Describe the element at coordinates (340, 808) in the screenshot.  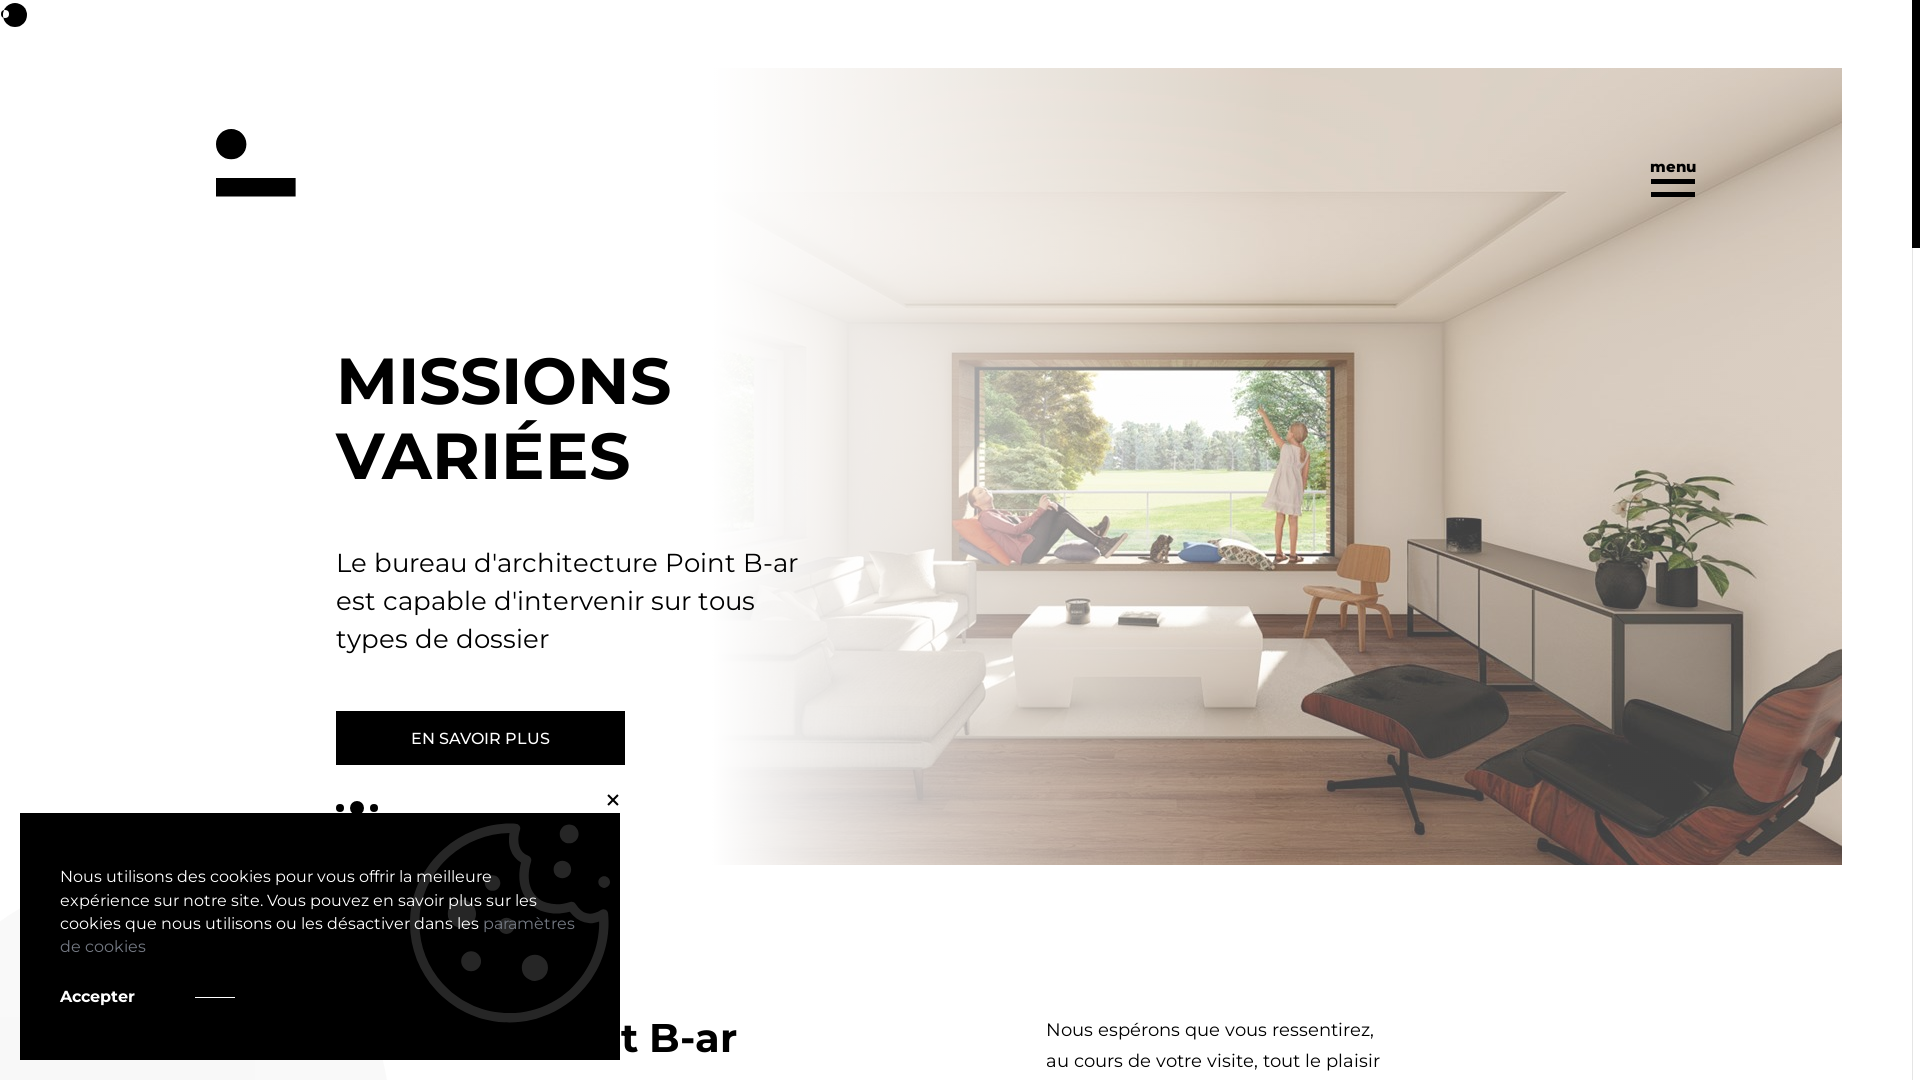
I see `1` at that location.